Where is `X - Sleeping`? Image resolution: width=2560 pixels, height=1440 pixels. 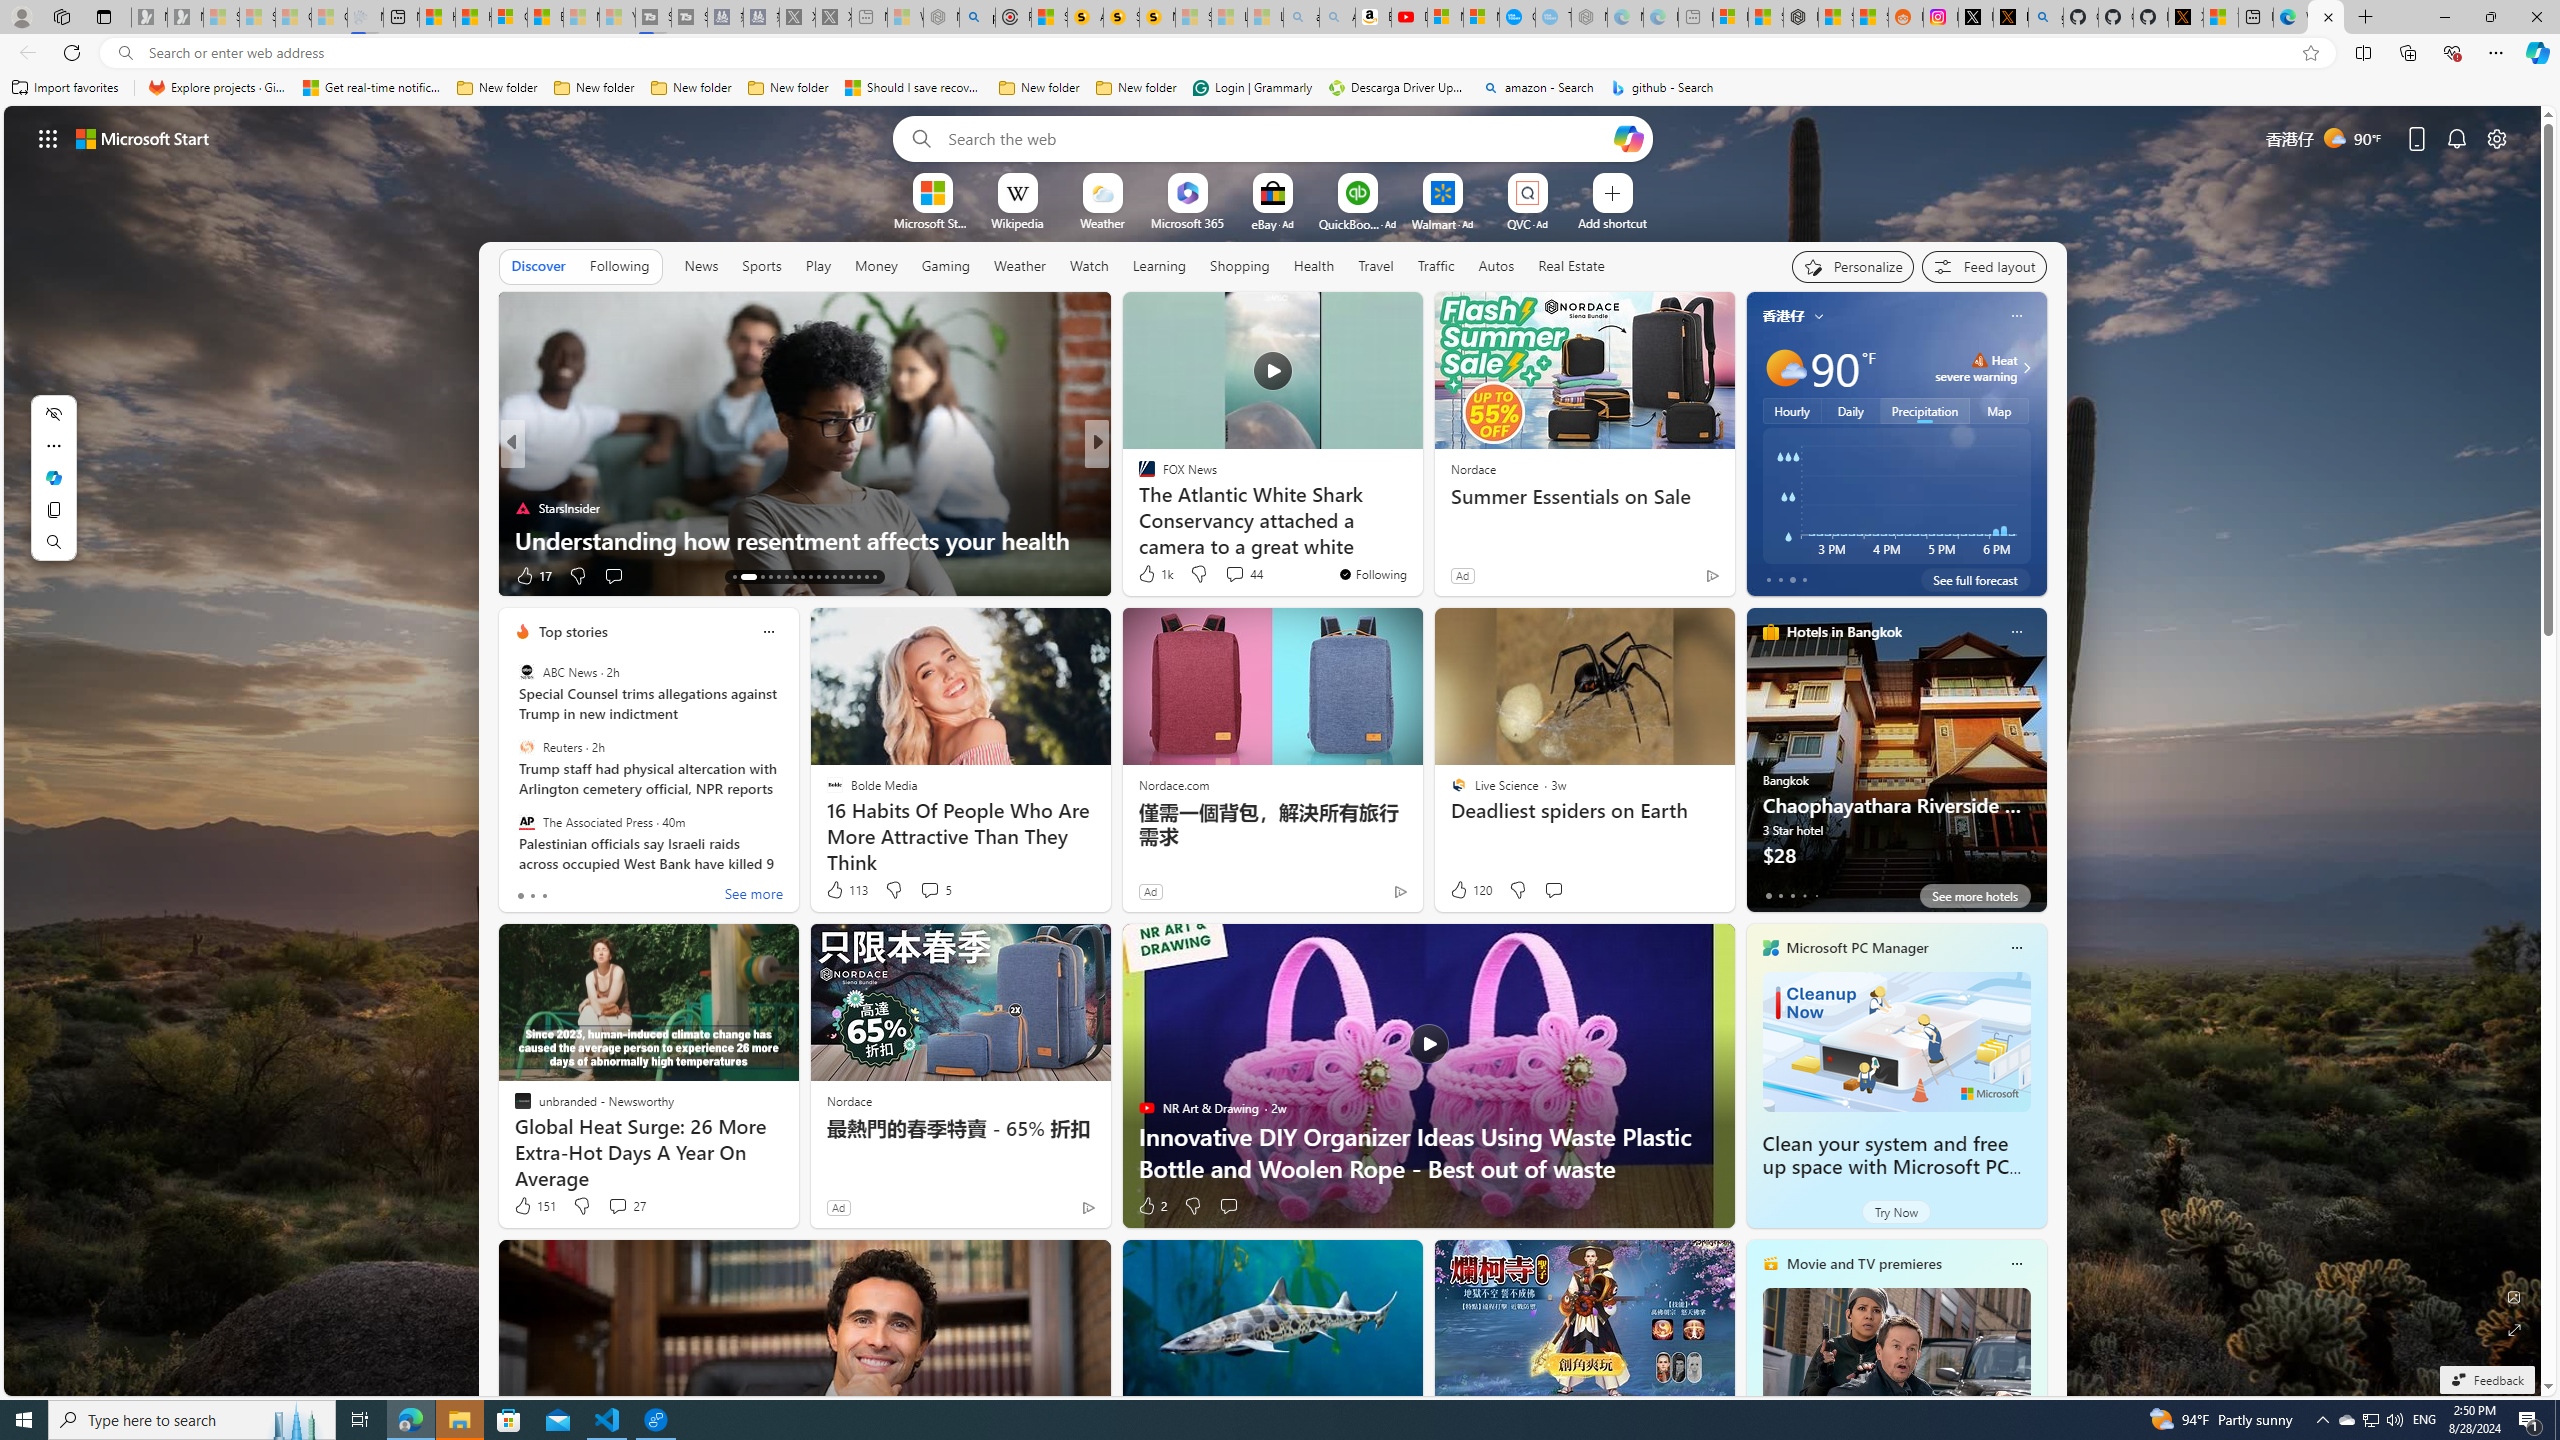 X - Sleeping is located at coordinates (833, 17).